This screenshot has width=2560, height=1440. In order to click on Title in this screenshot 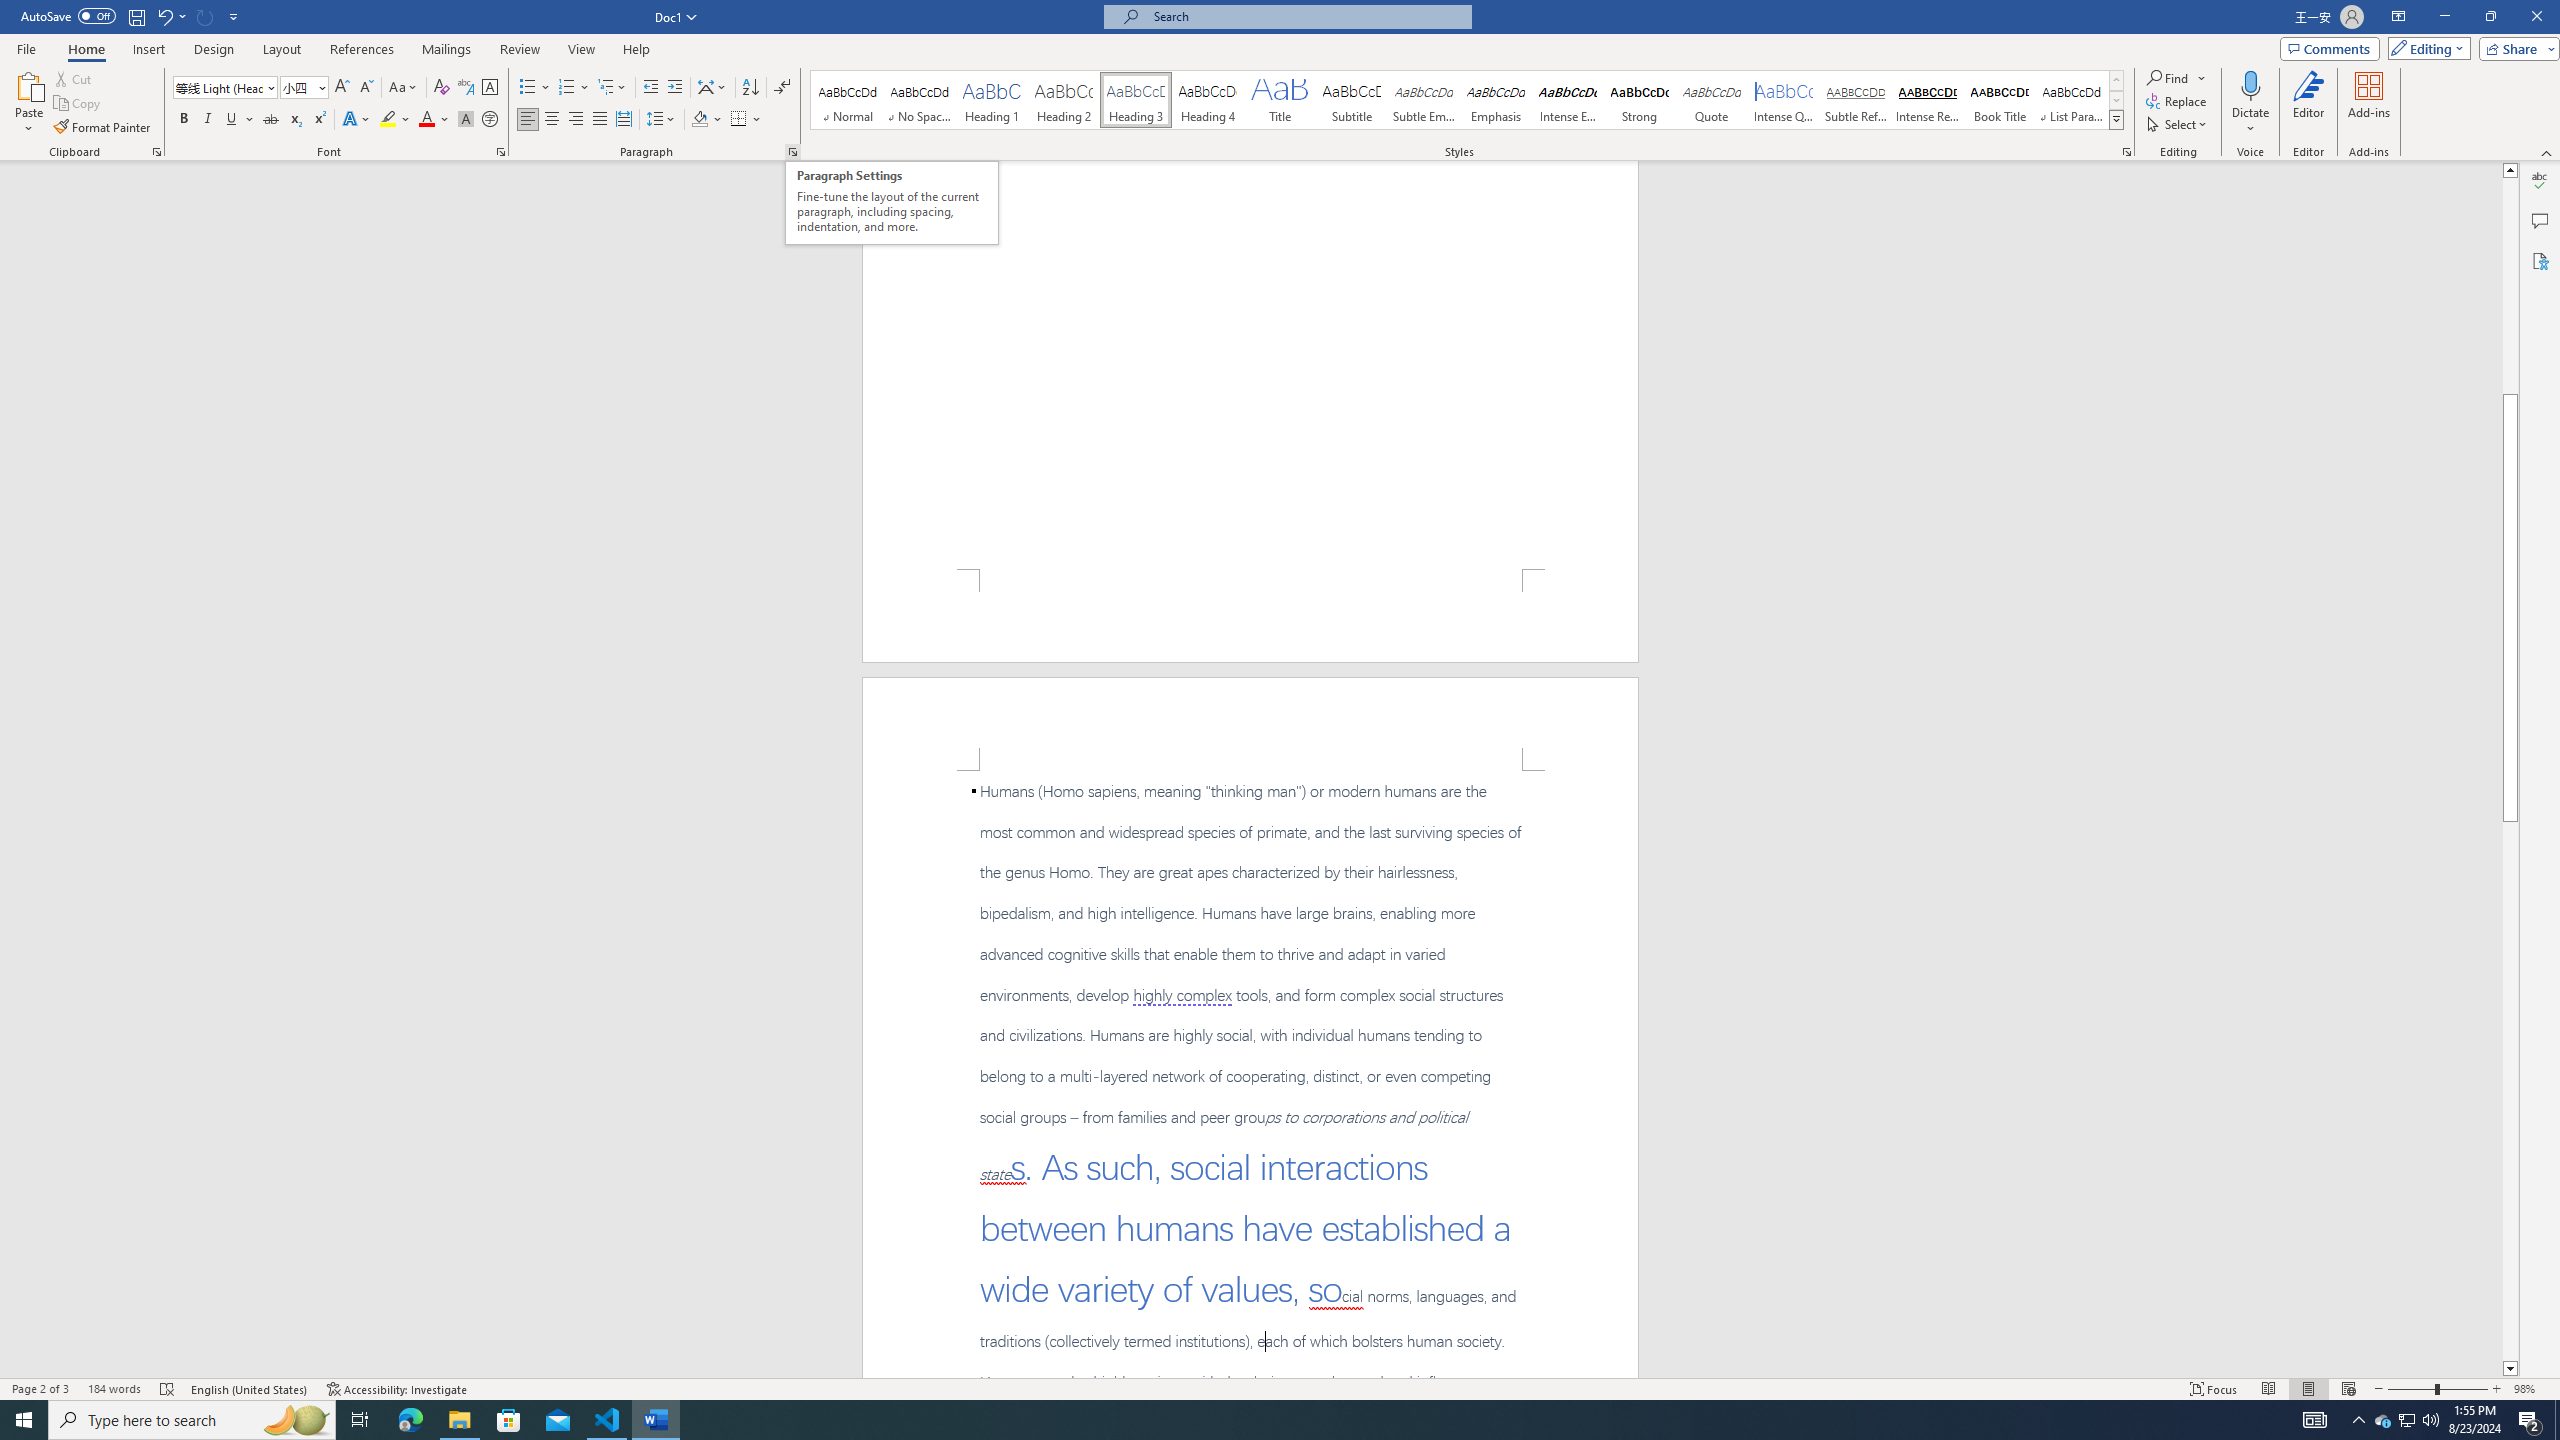, I will do `click(1280, 100)`.